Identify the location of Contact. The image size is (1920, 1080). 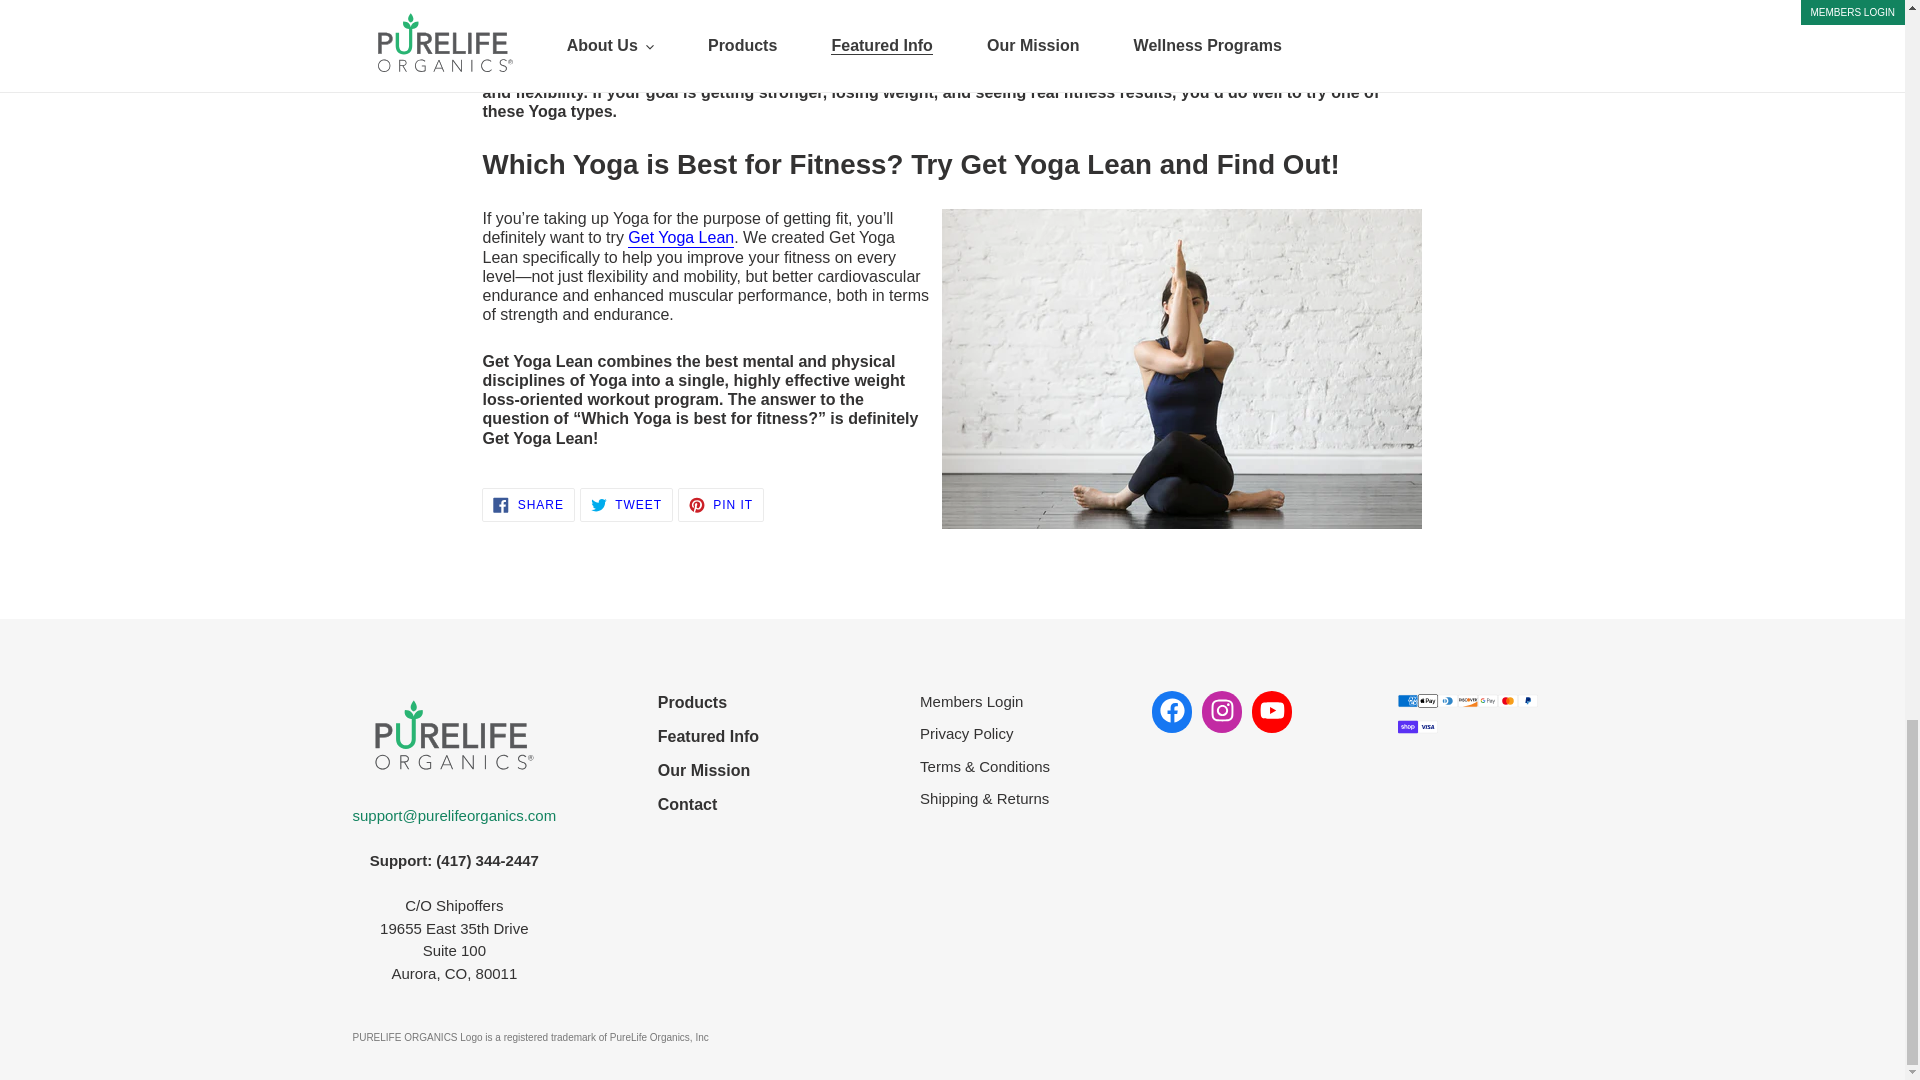
(984, 734).